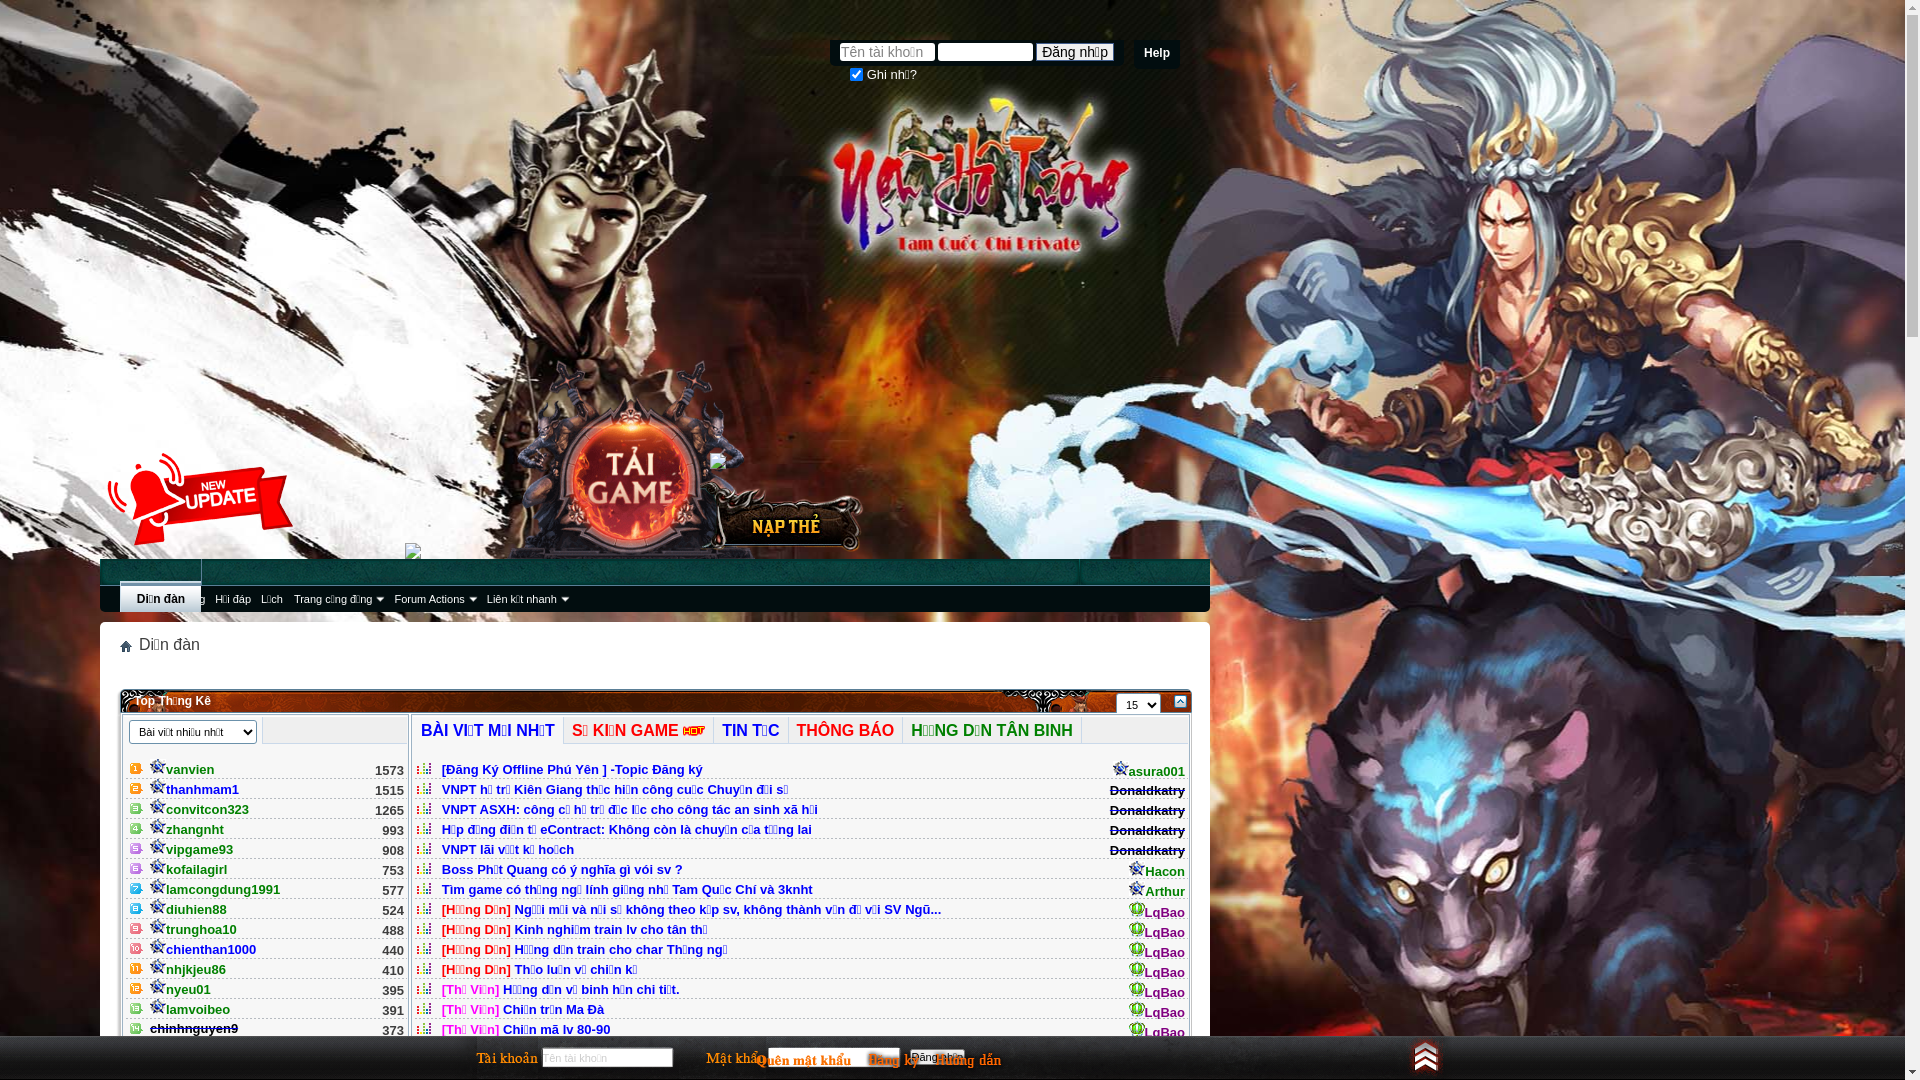 The height and width of the screenshot is (1080, 1920). Describe the element at coordinates (126, 646) in the screenshot. I see `Home` at that location.